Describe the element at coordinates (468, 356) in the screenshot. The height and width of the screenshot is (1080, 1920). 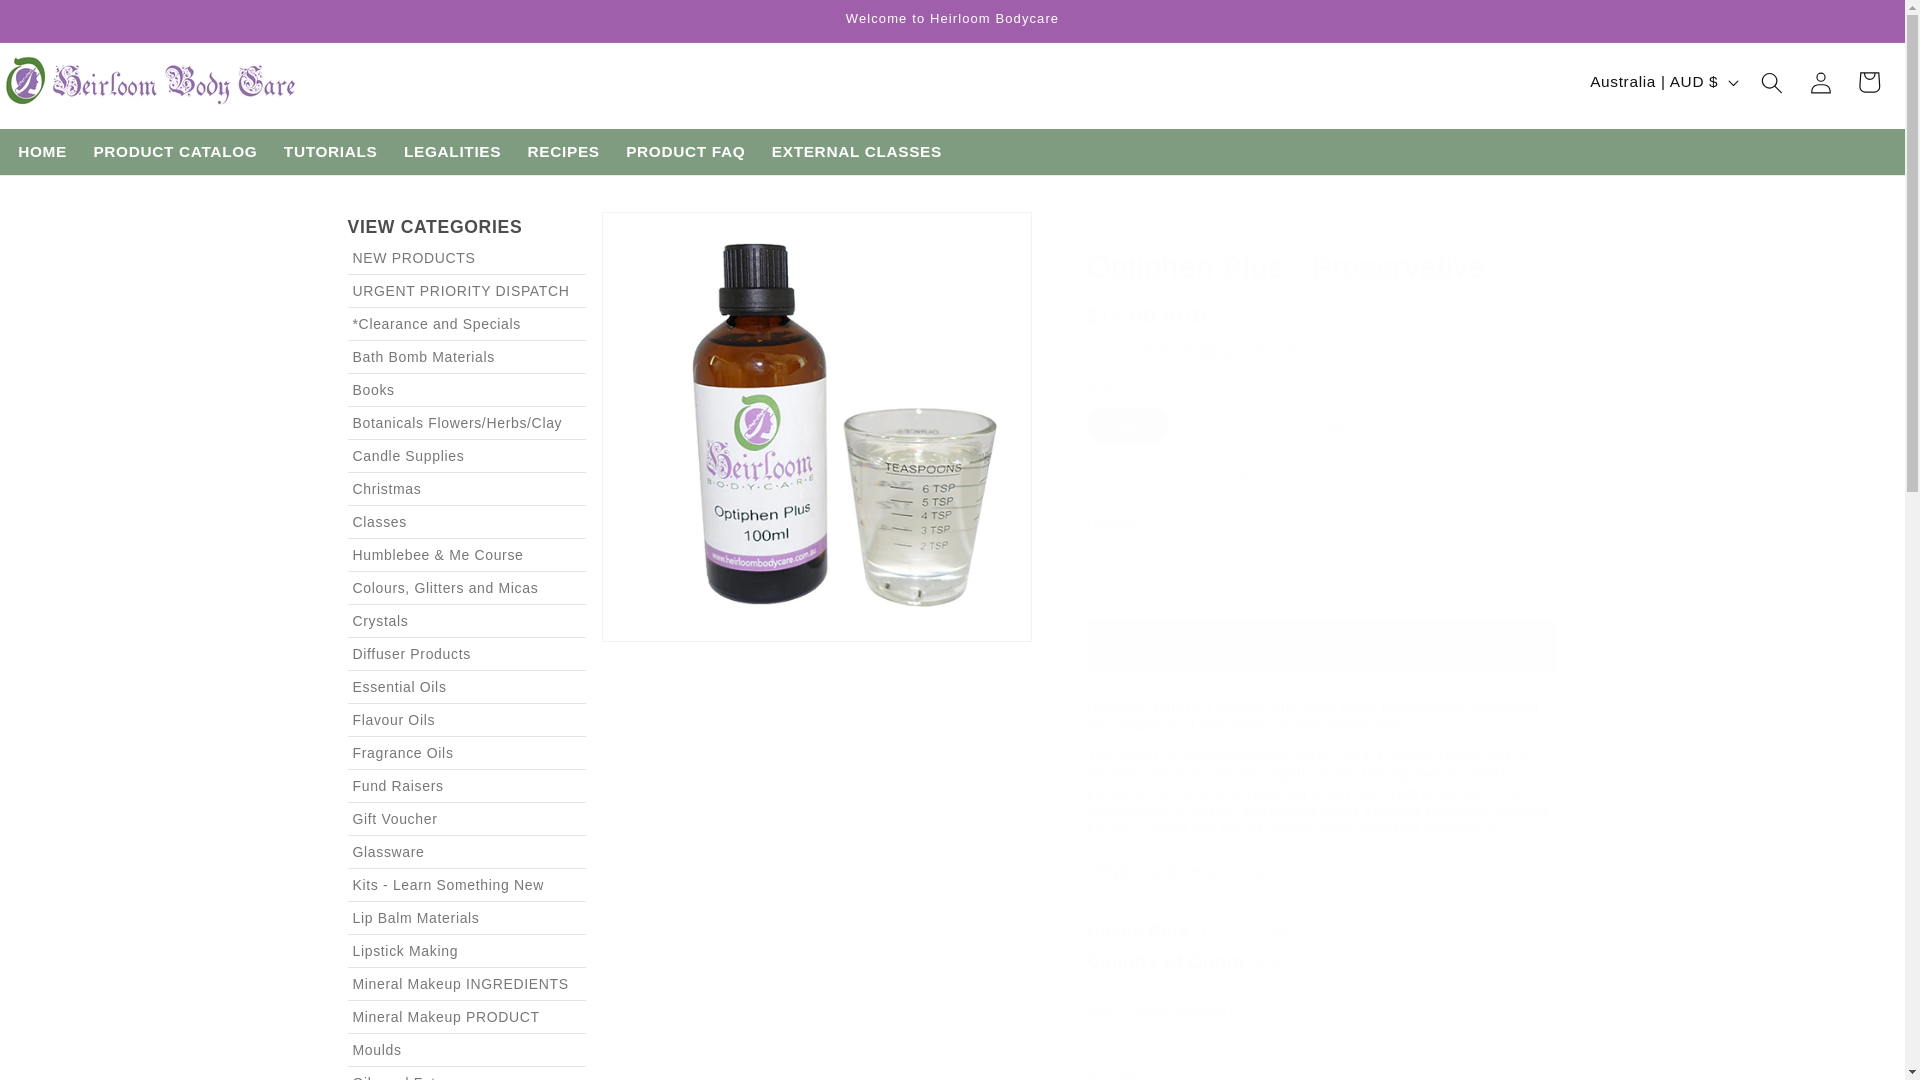
I see `Bath Bomb Materials` at that location.